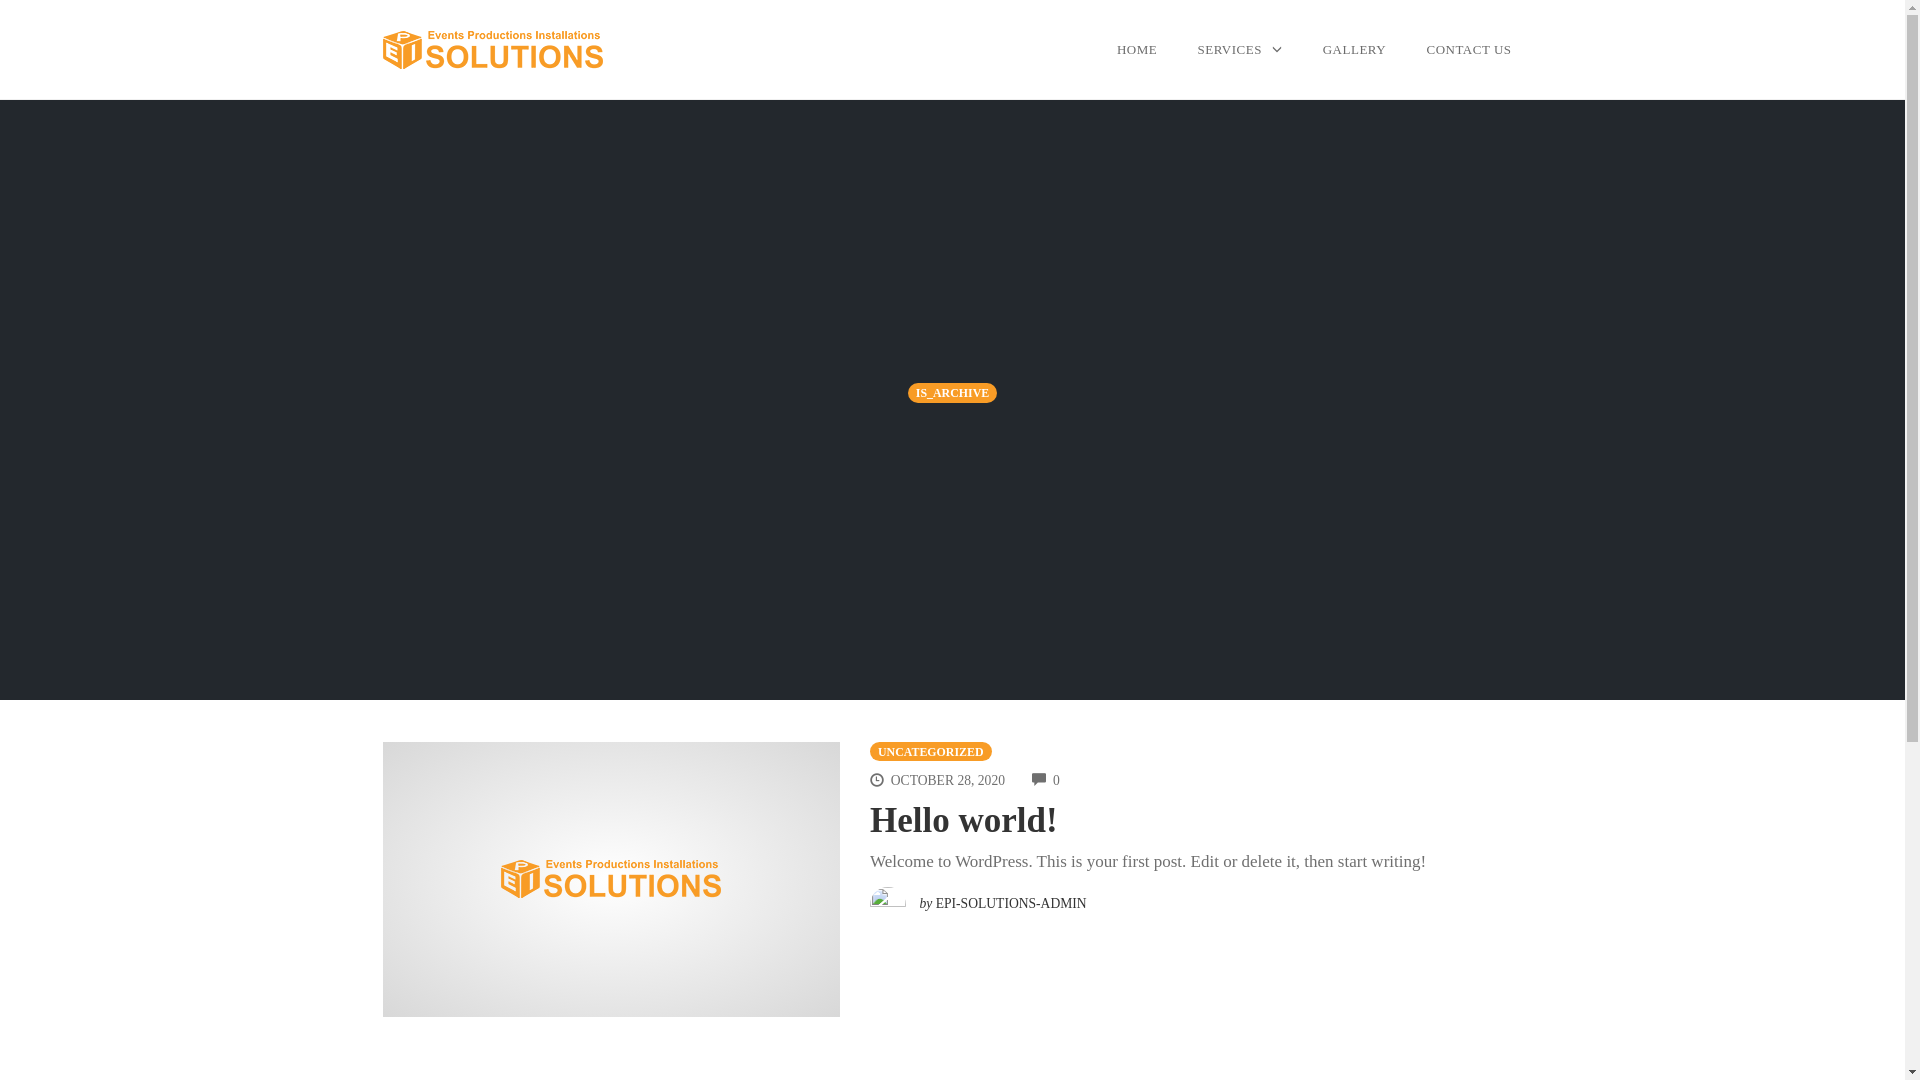 The width and height of the screenshot is (1920, 1080). What do you see at coordinates (611, 879) in the screenshot?
I see `EPI Solutions` at bounding box center [611, 879].